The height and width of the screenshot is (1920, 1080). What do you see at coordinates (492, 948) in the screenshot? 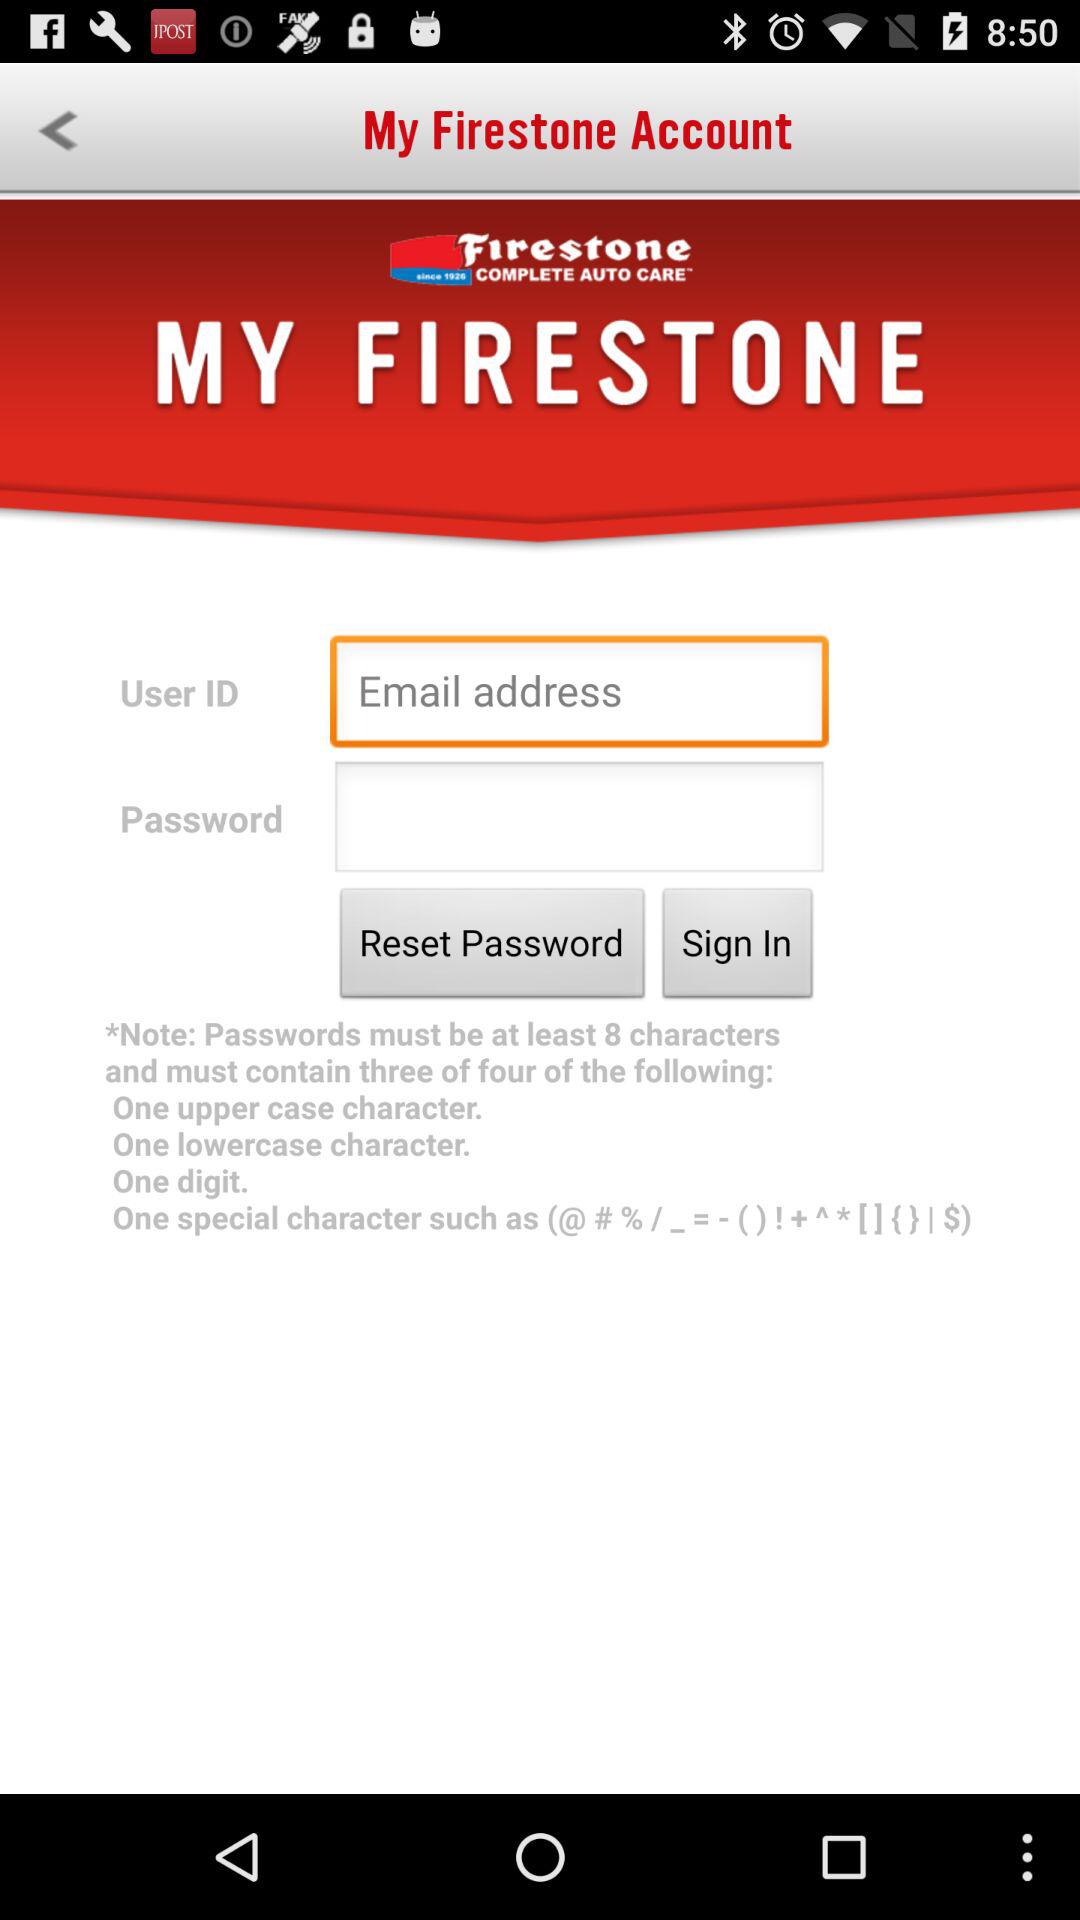
I see `flip until reset password icon` at bounding box center [492, 948].